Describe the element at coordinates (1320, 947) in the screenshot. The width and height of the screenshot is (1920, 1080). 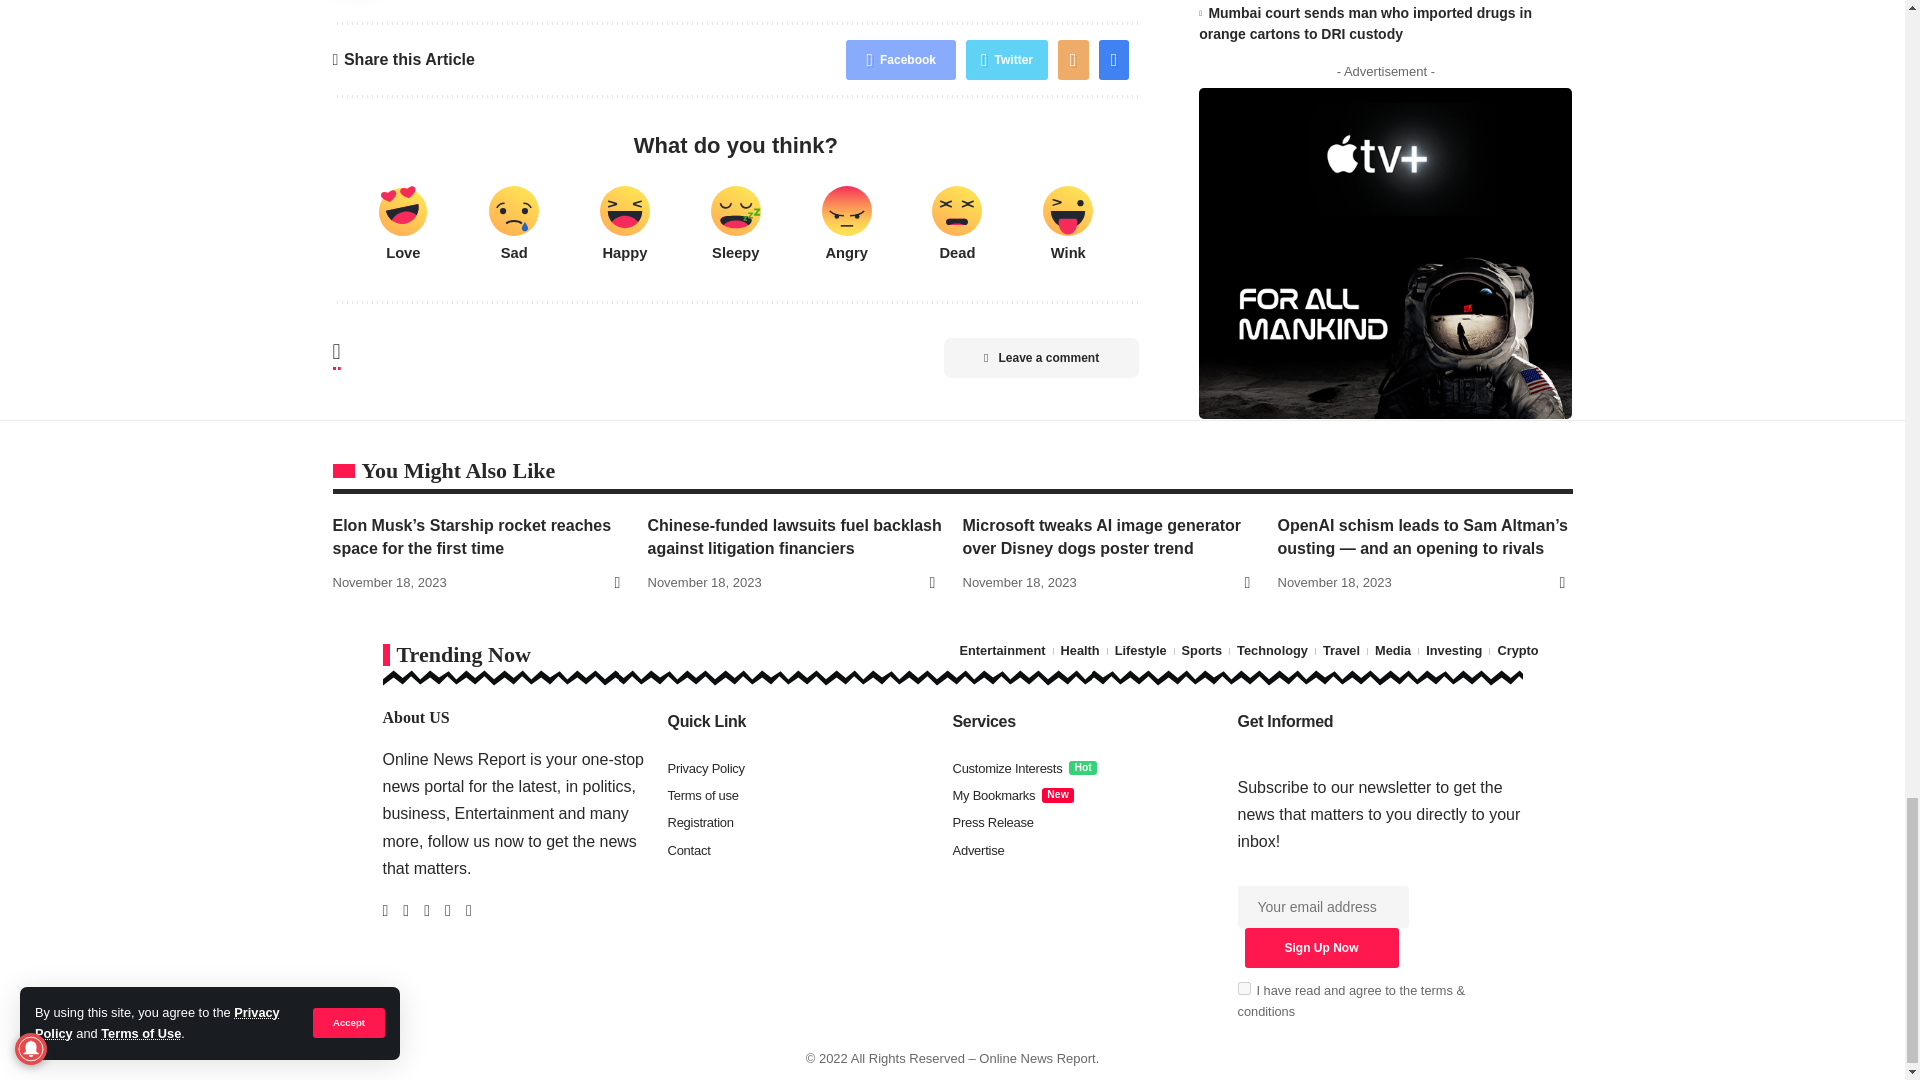
I see `Sign Up Now` at that location.